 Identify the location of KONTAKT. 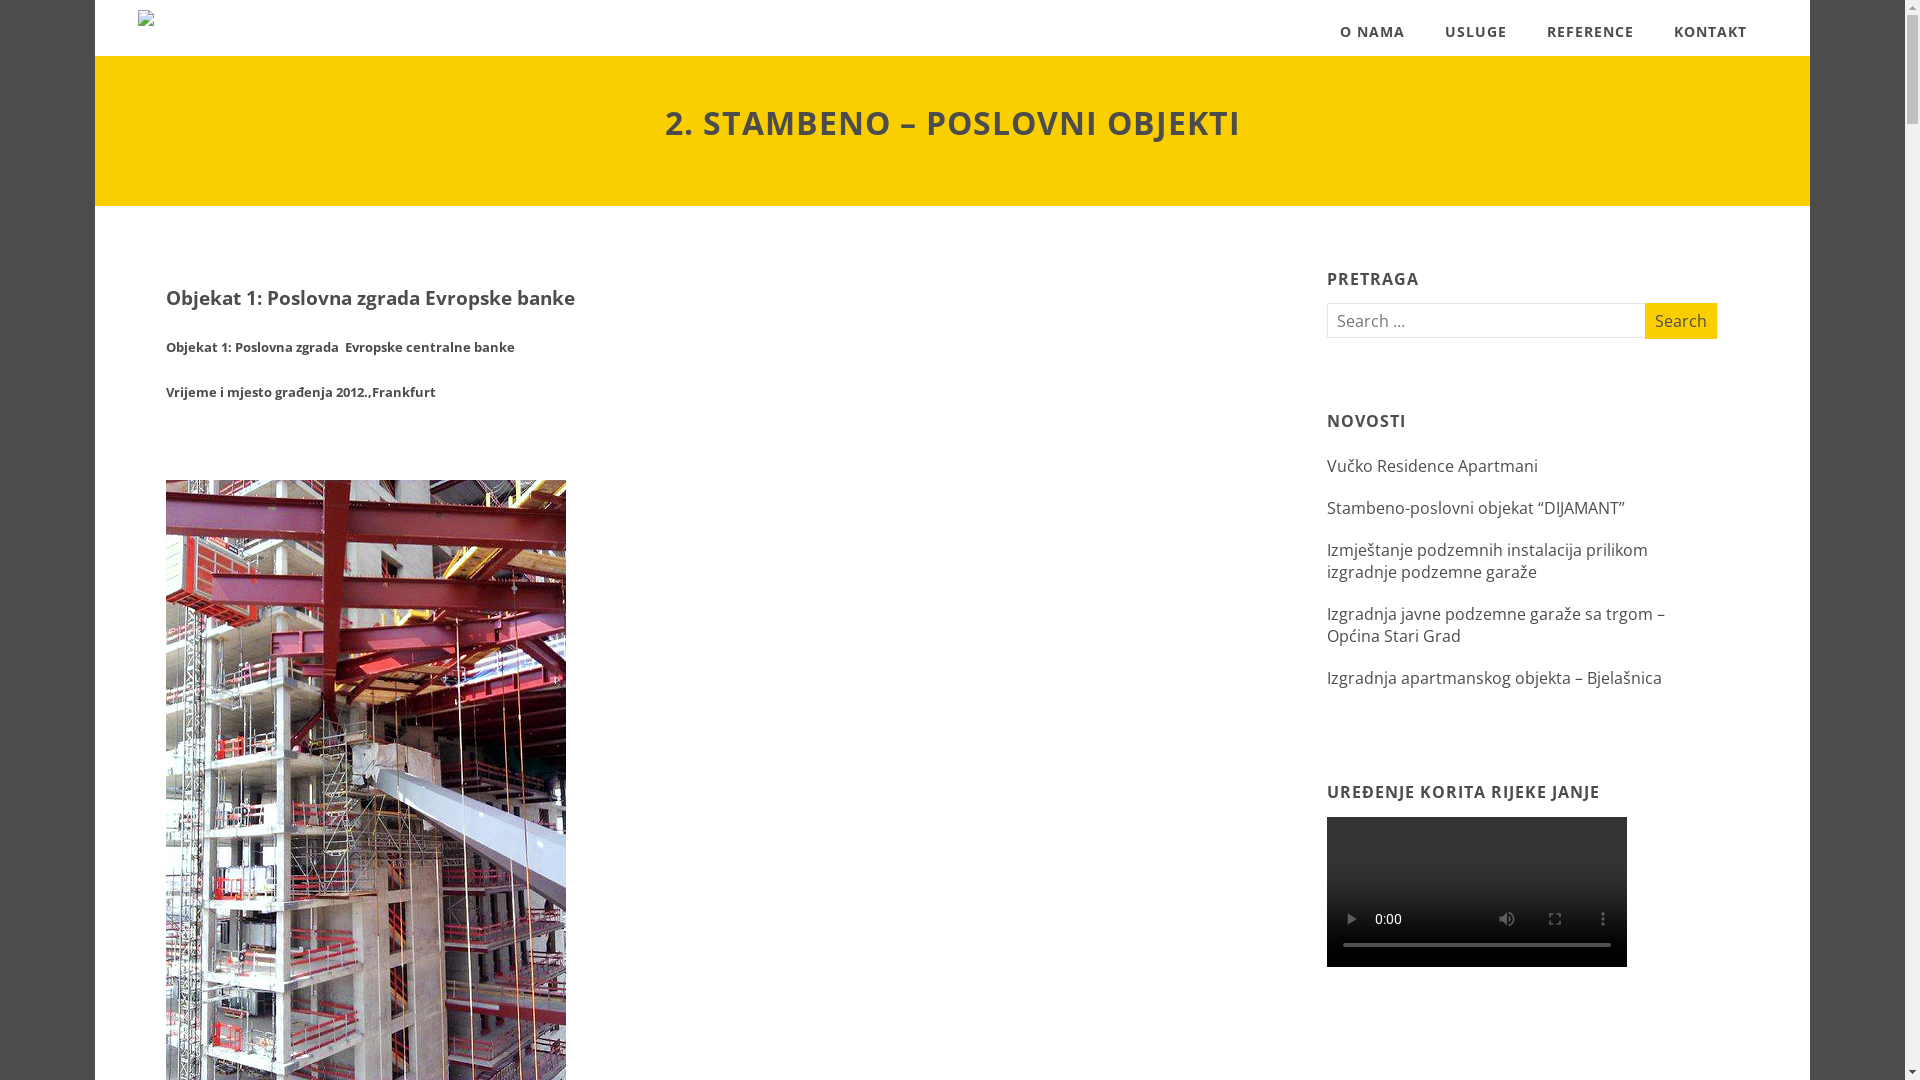
(1710, 32).